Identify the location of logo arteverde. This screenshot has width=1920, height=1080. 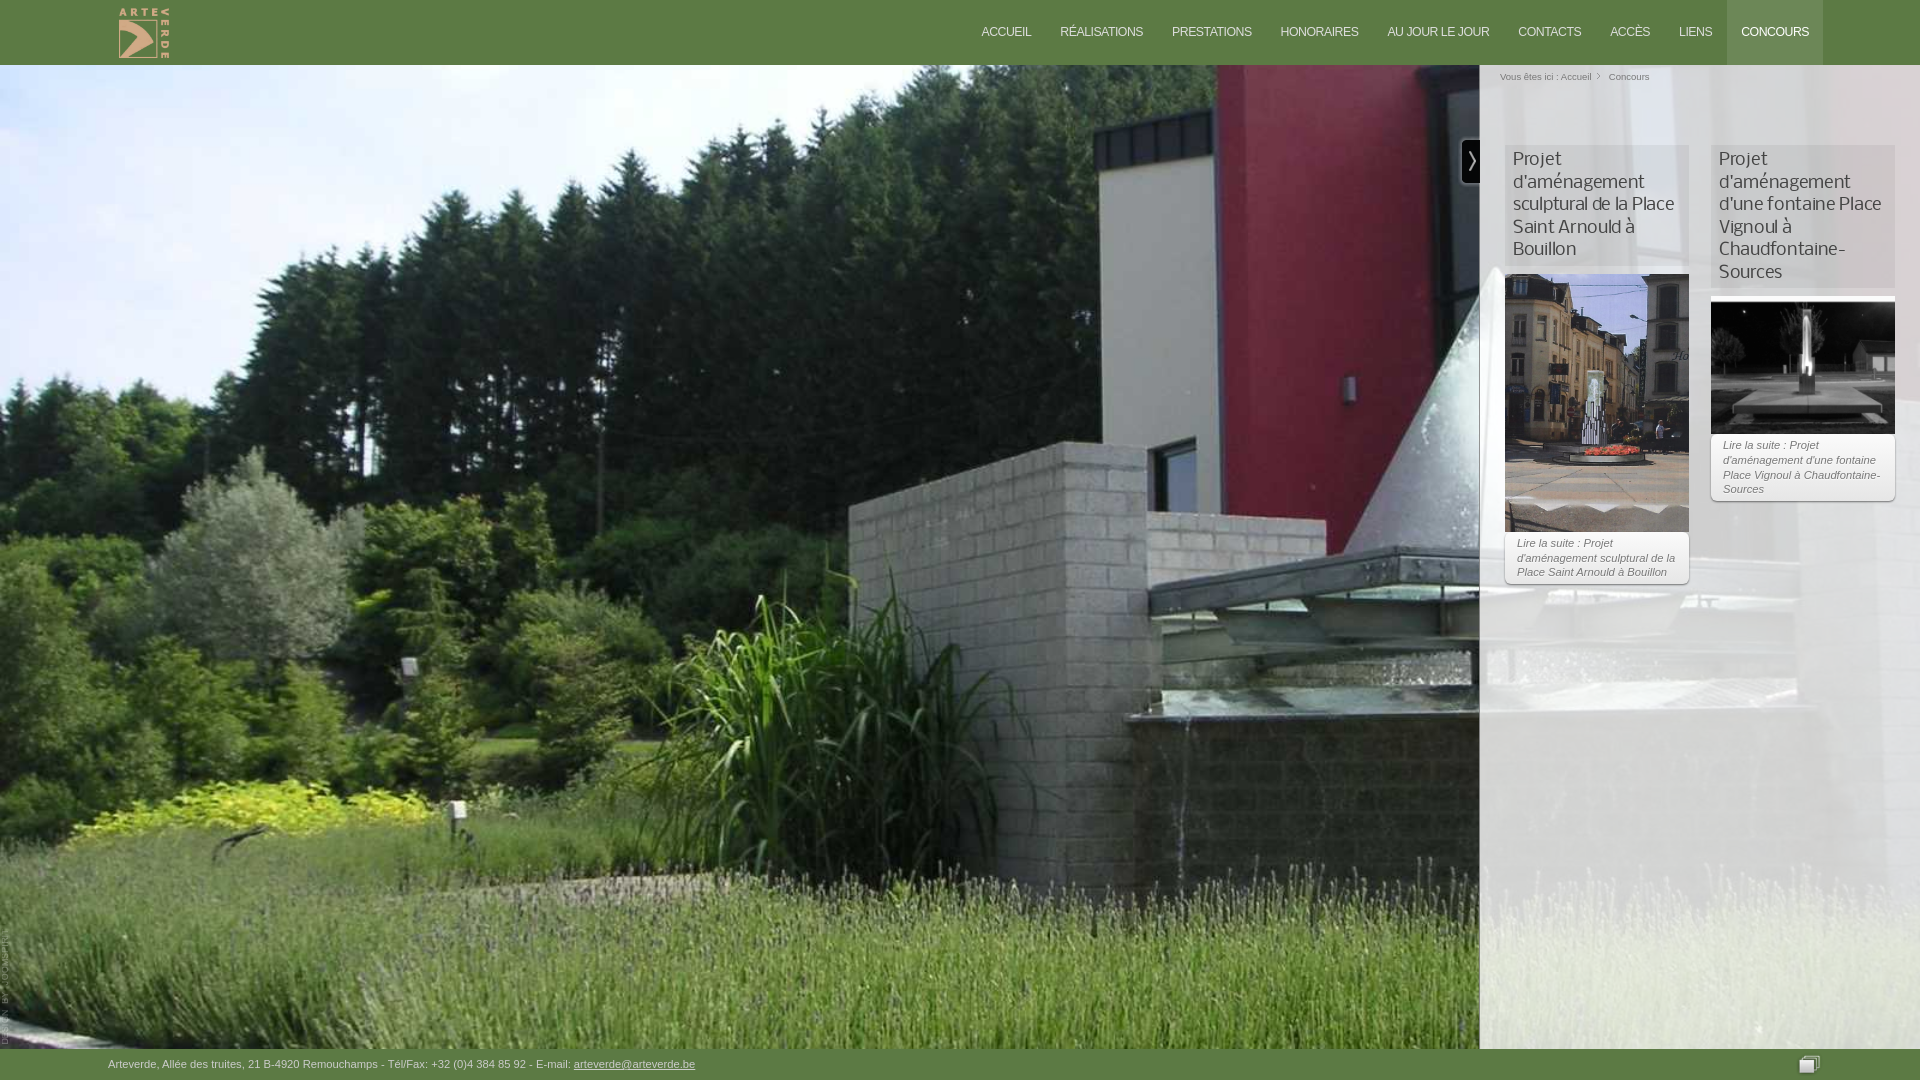
(144, 33).